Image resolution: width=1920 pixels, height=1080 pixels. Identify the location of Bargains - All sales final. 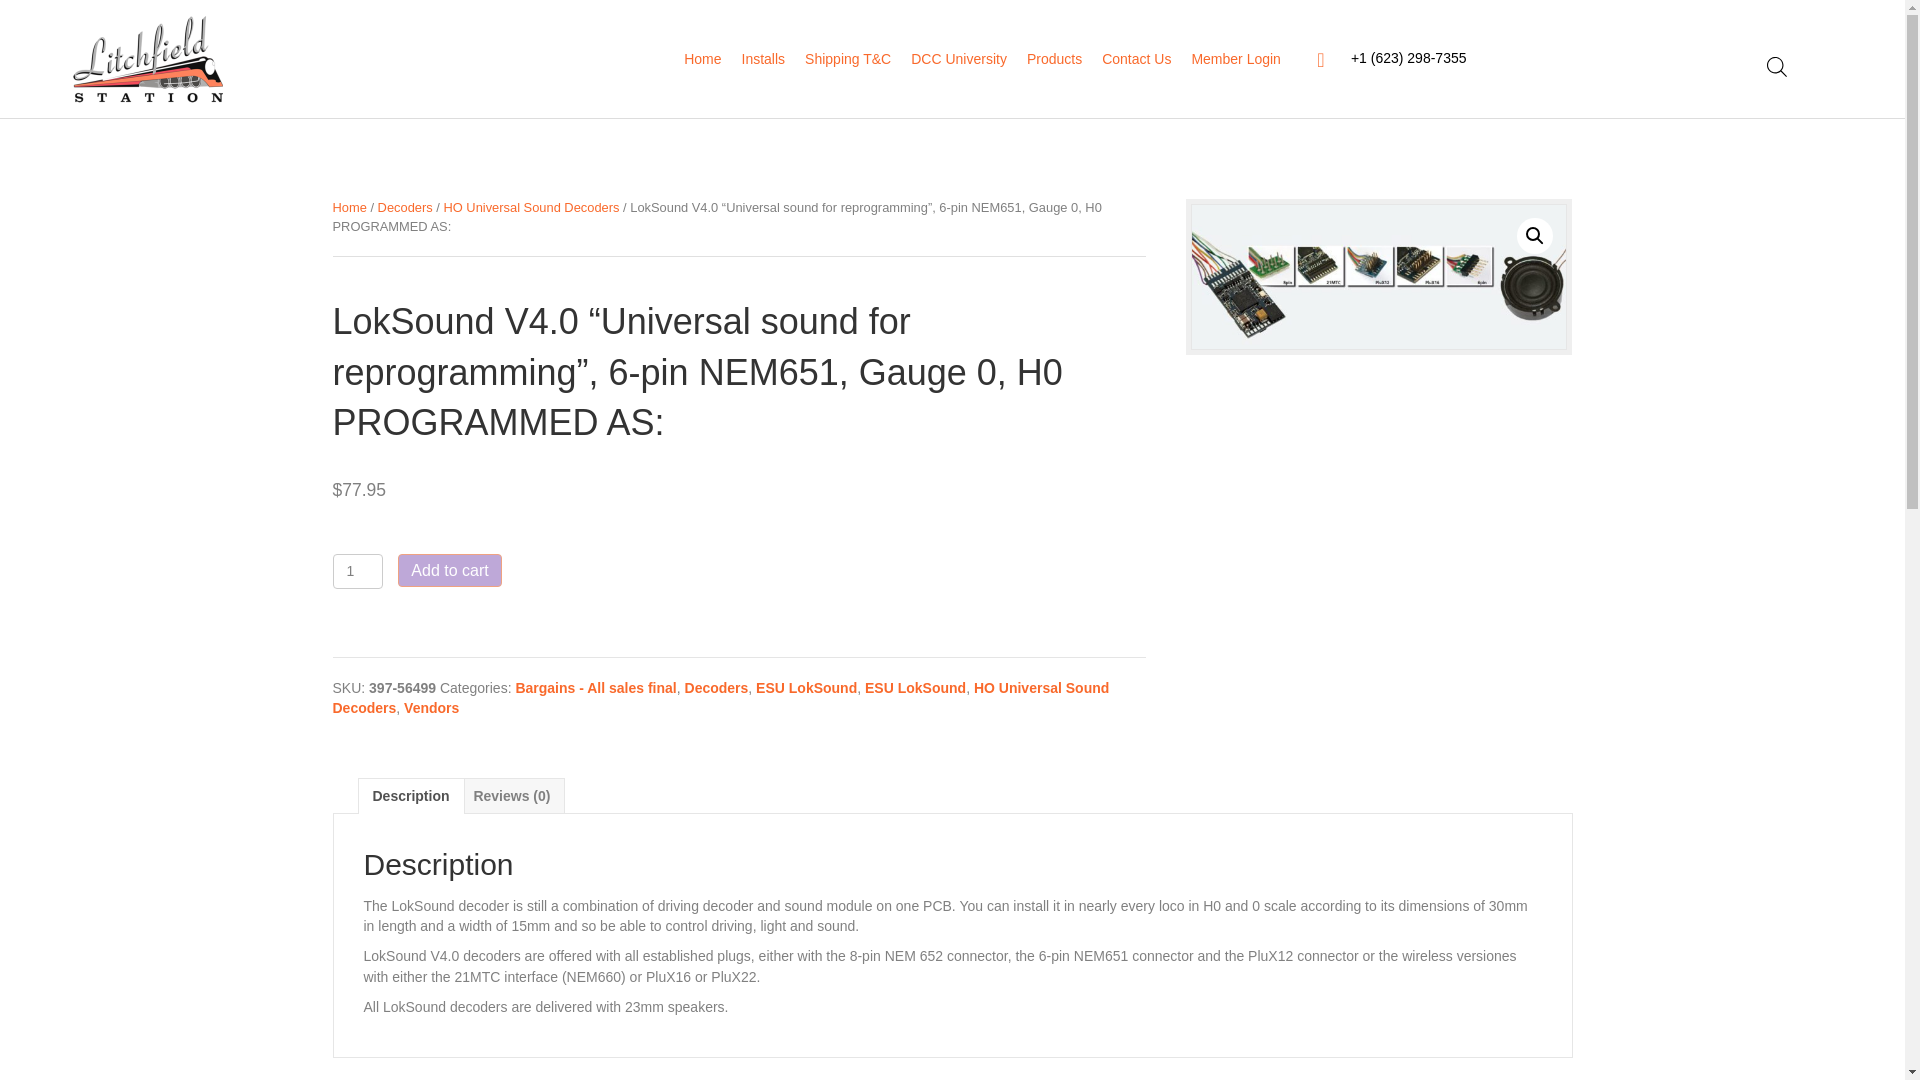
(594, 688).